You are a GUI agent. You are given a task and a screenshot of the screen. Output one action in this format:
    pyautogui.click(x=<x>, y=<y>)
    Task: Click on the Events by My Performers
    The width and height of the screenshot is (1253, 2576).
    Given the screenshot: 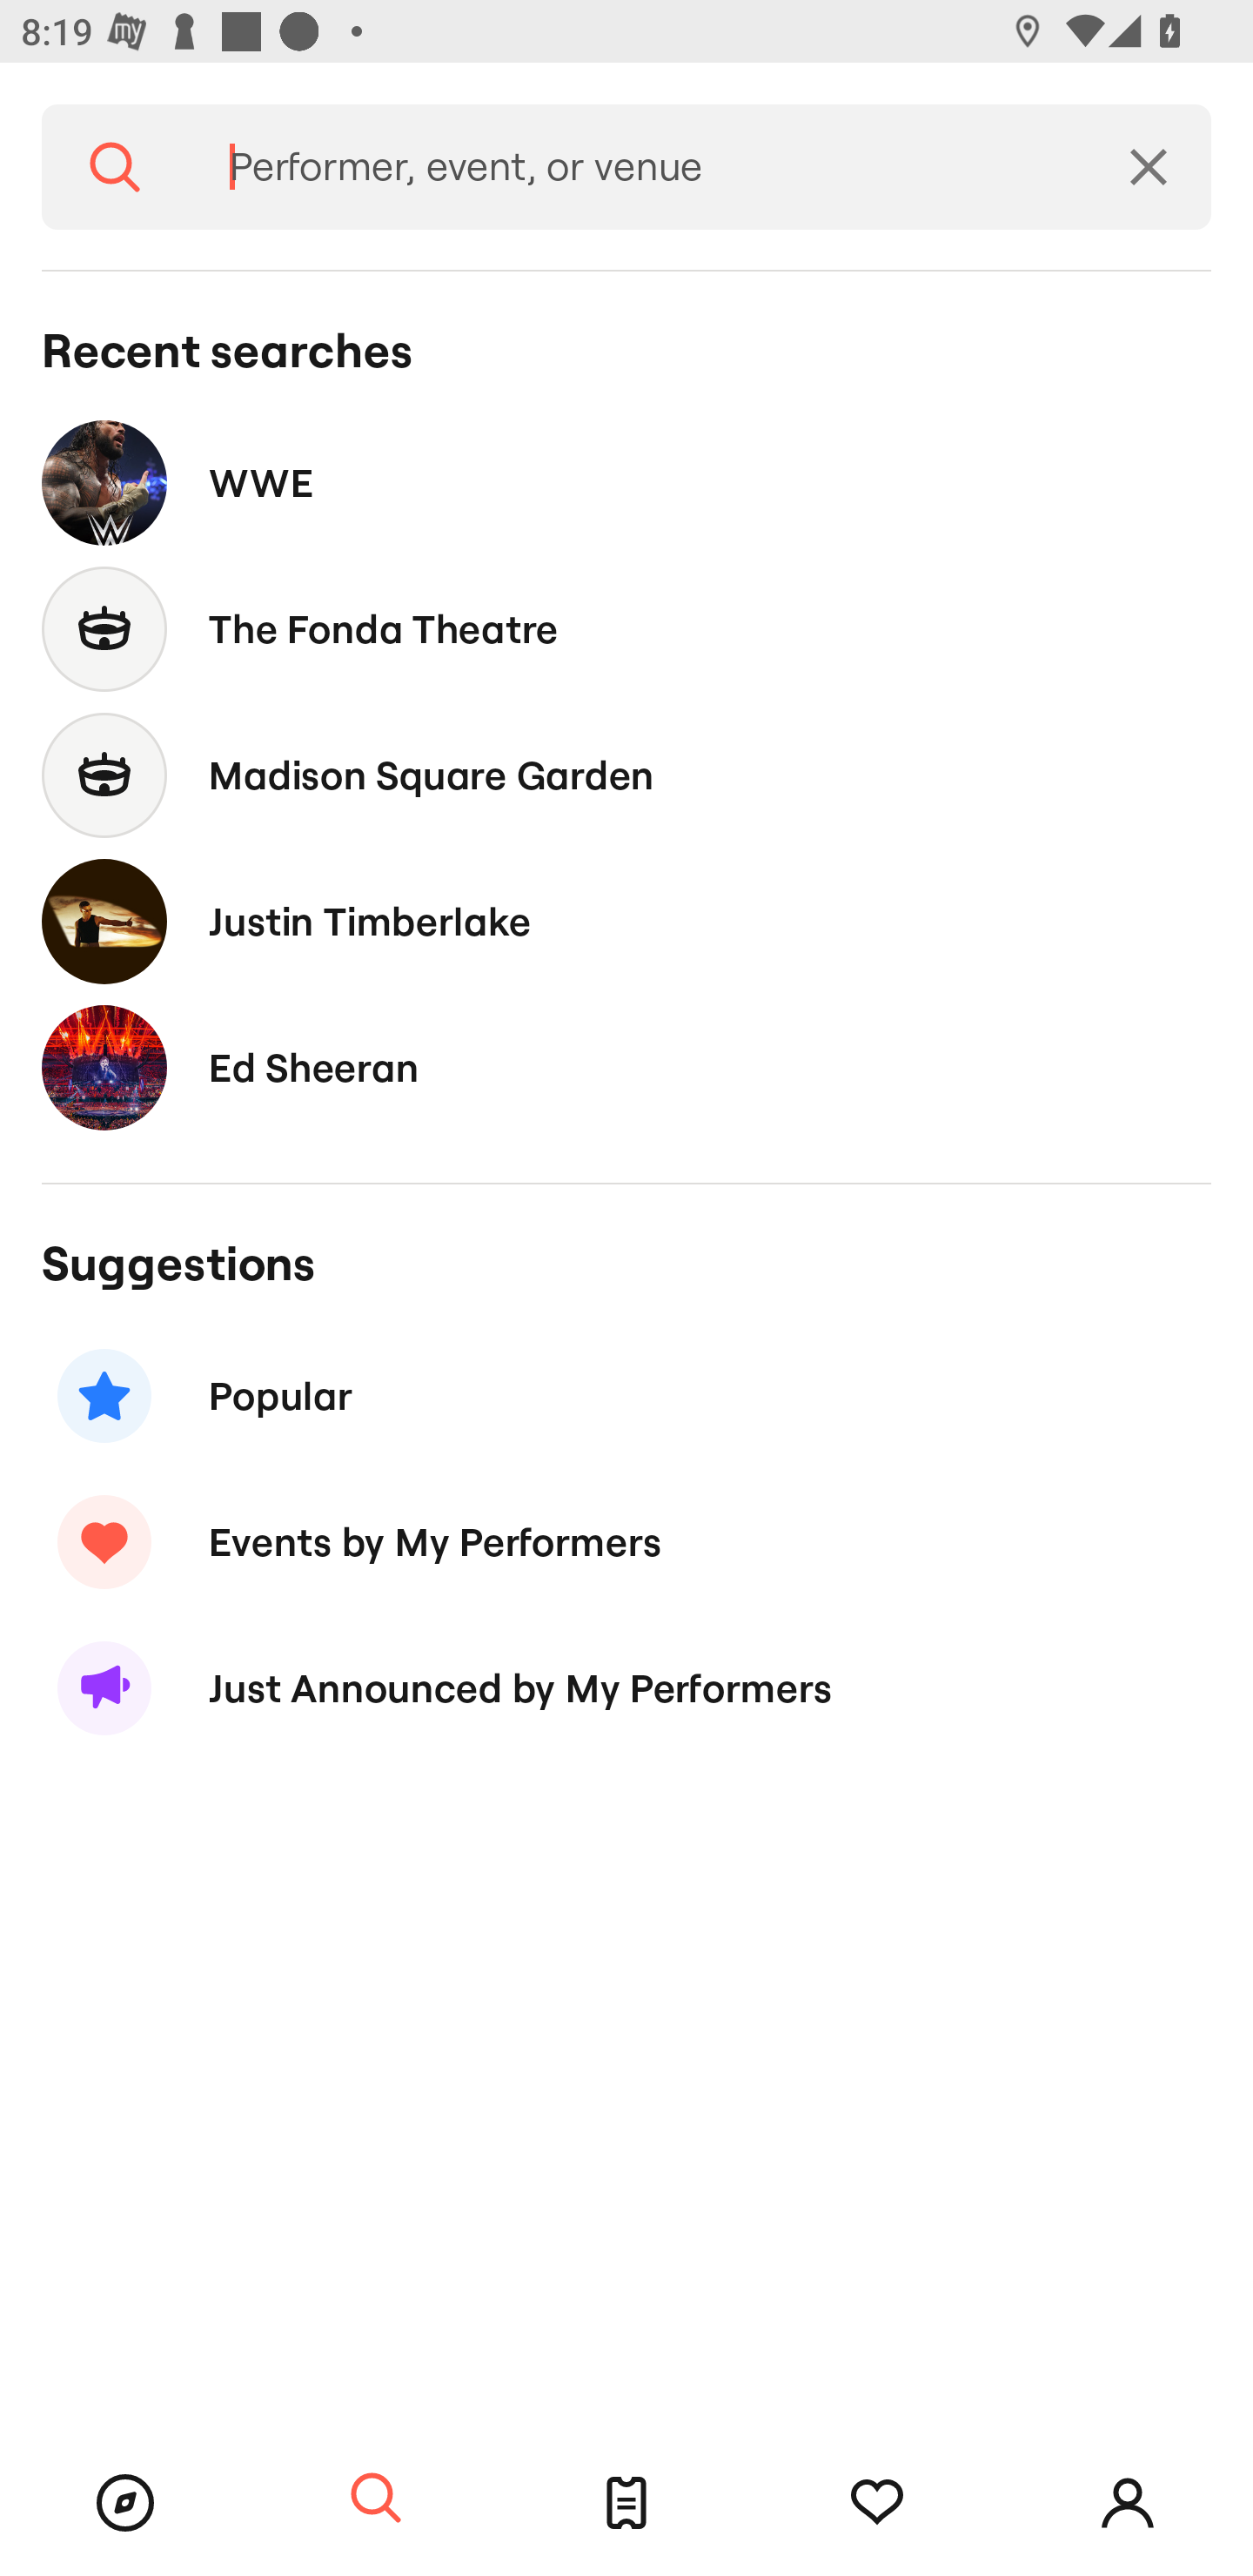 What is the action you would take?
    pyautogui.click(x=626, y=1541)
    